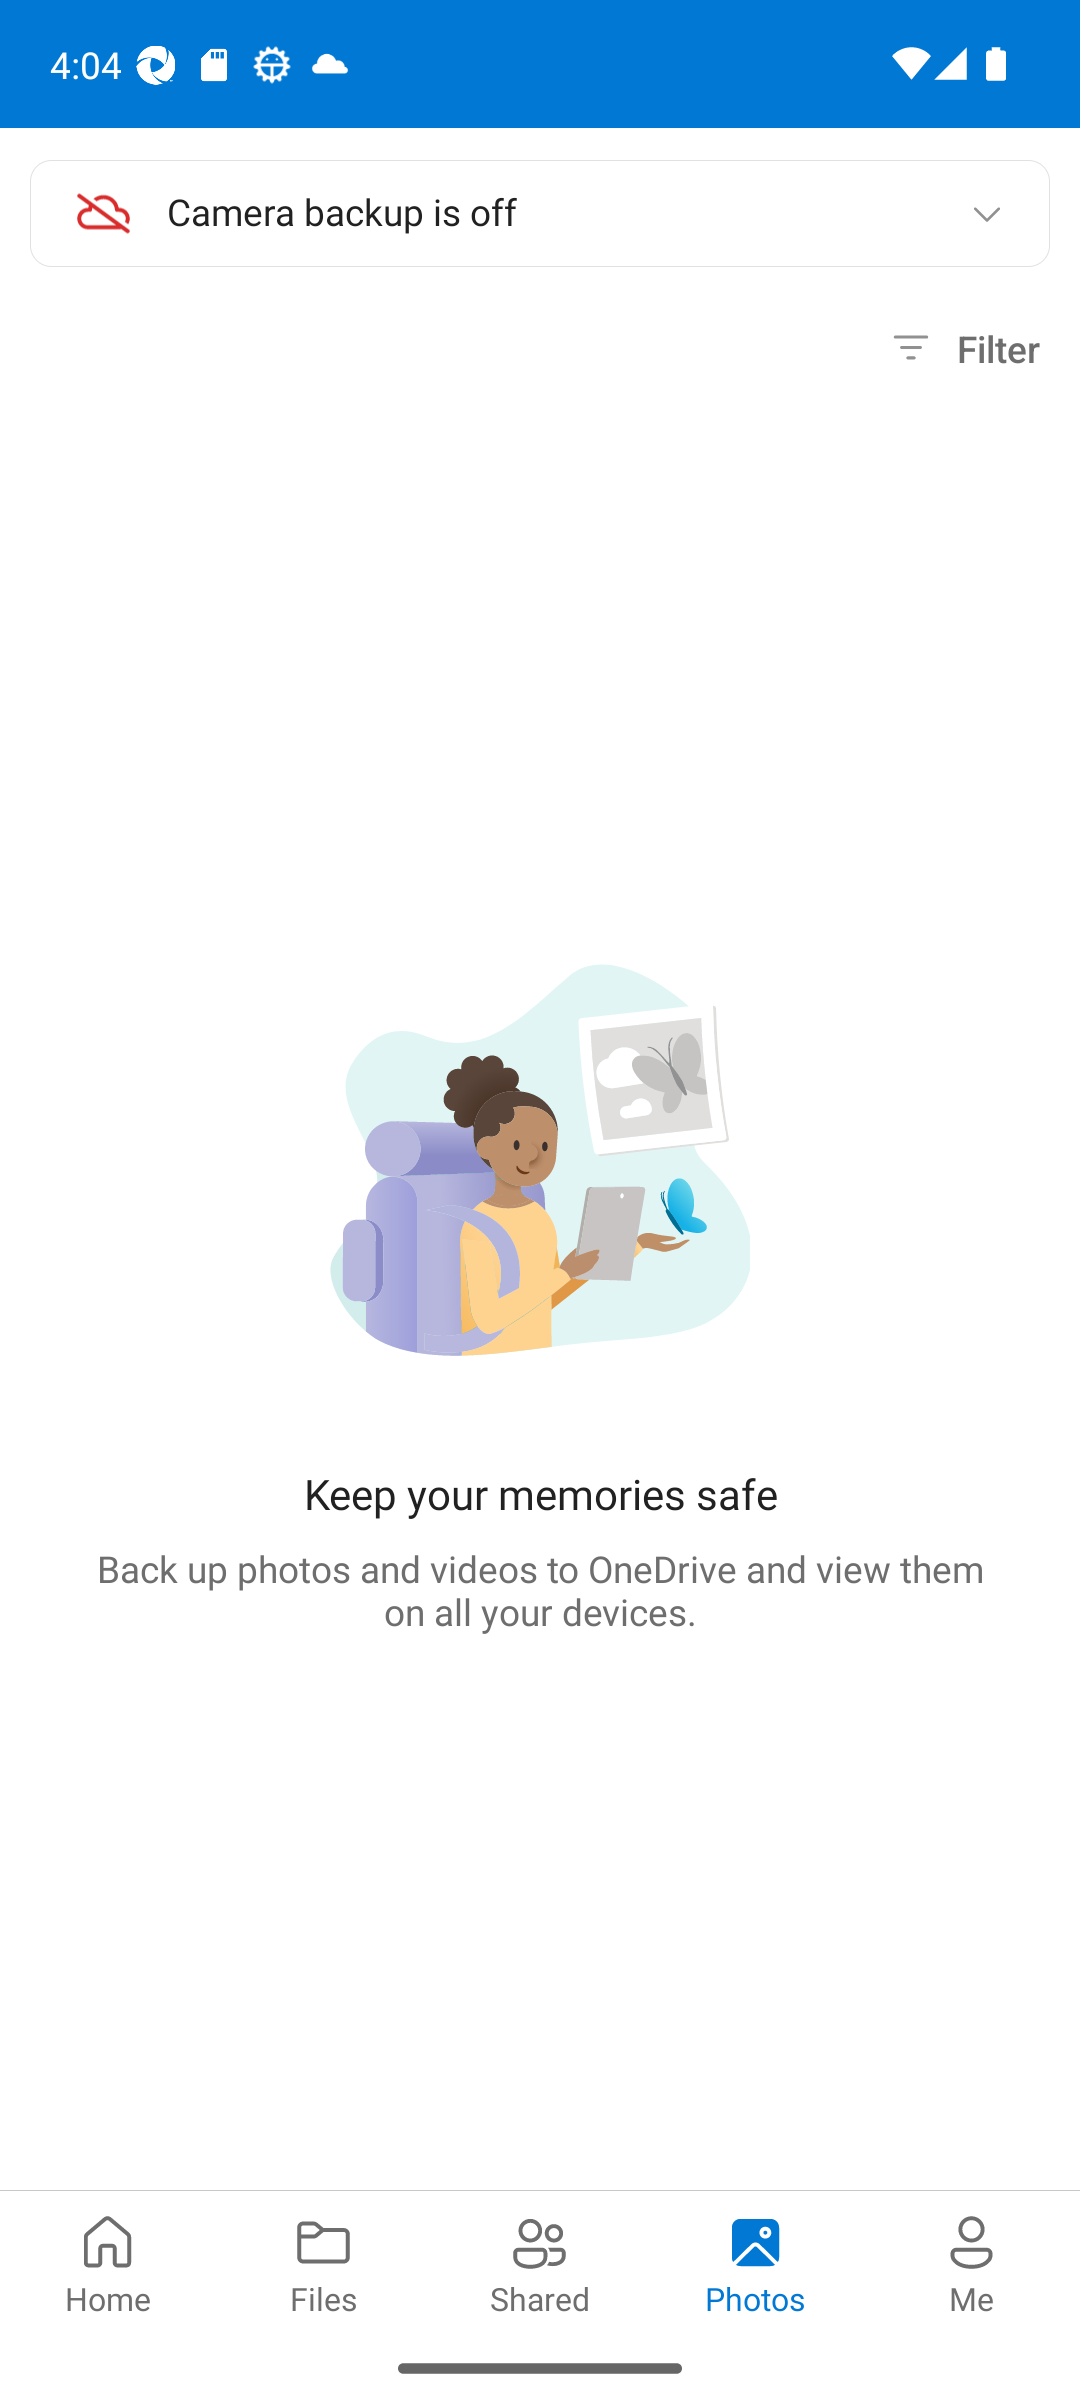 The image size is (1080, 2400). What do you see at coordinates (972, 2262) in the screenshot?
I see `Me pivot Me` at bounding box center [972, 2262].